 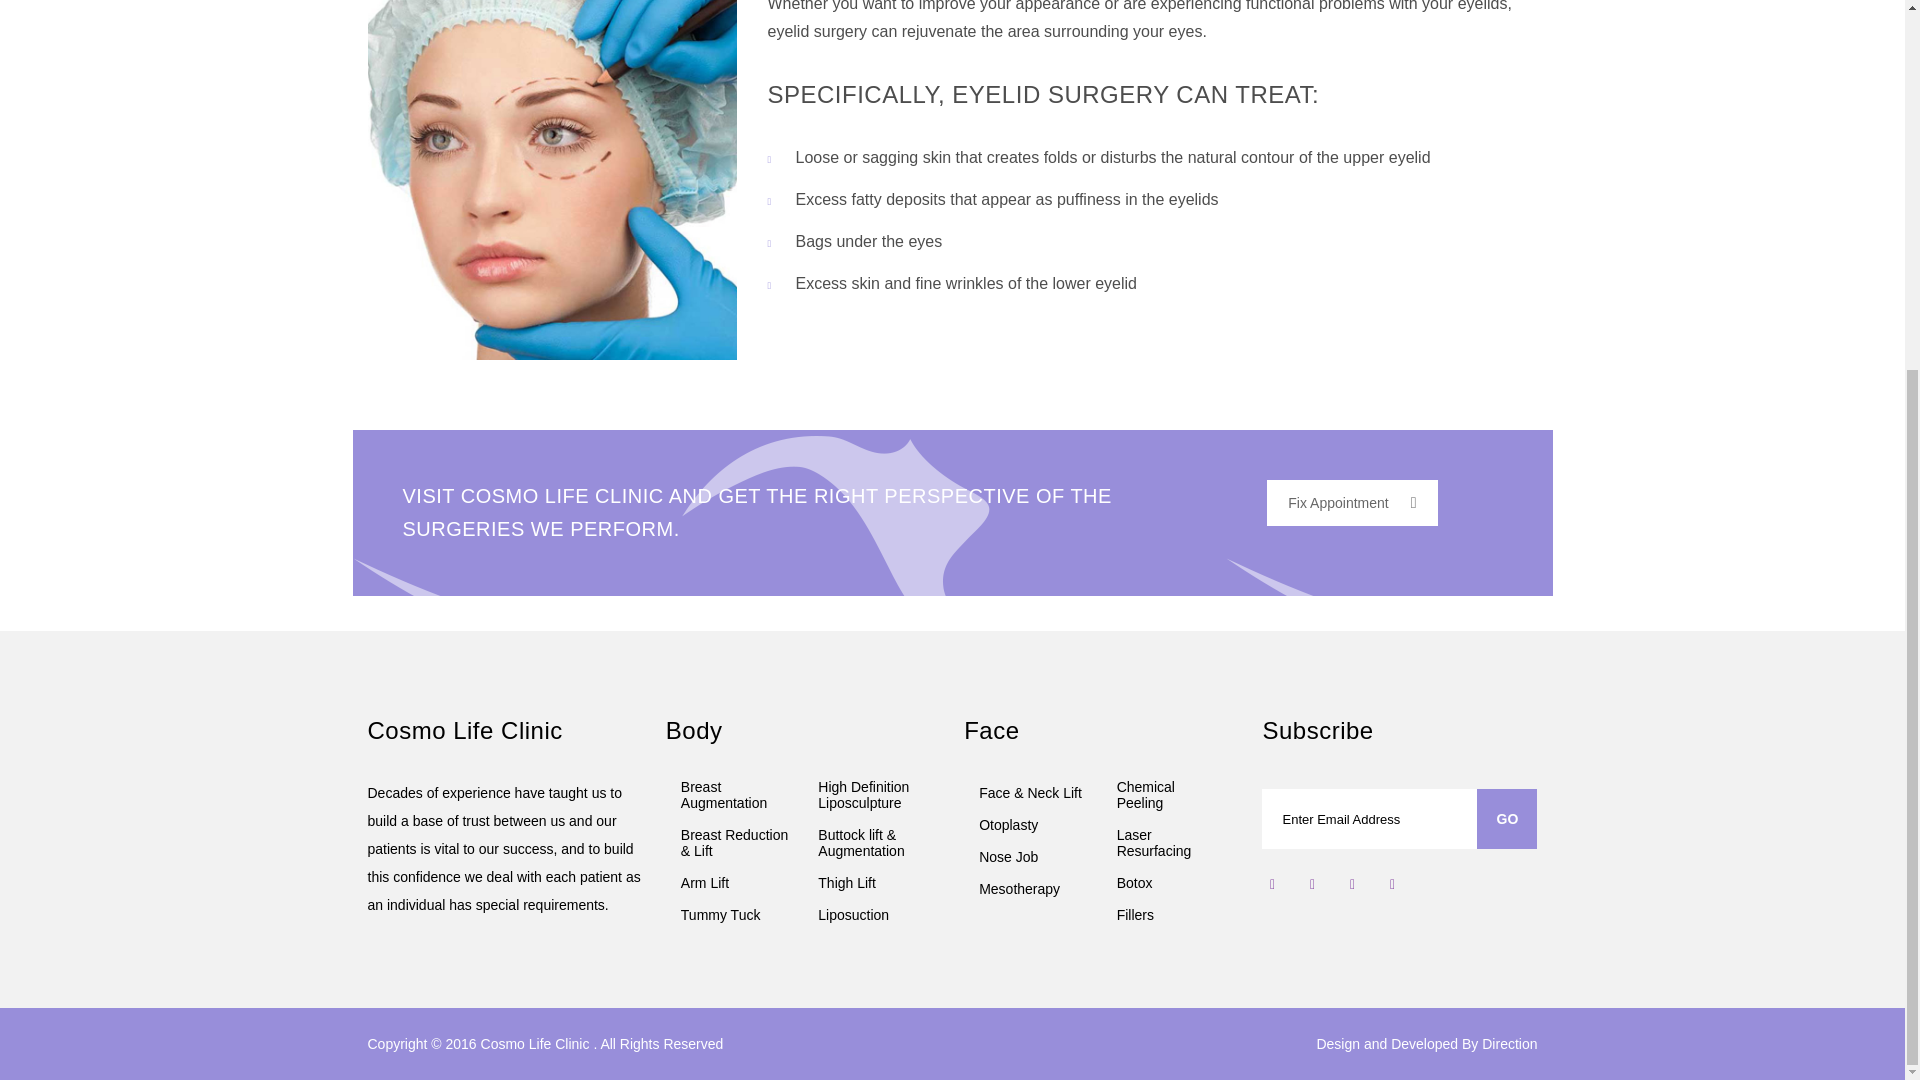 What do you see at coordinates (734, 794) in the screenshot?
I see `Breast Augmentation` at bounding box center [734, 794].